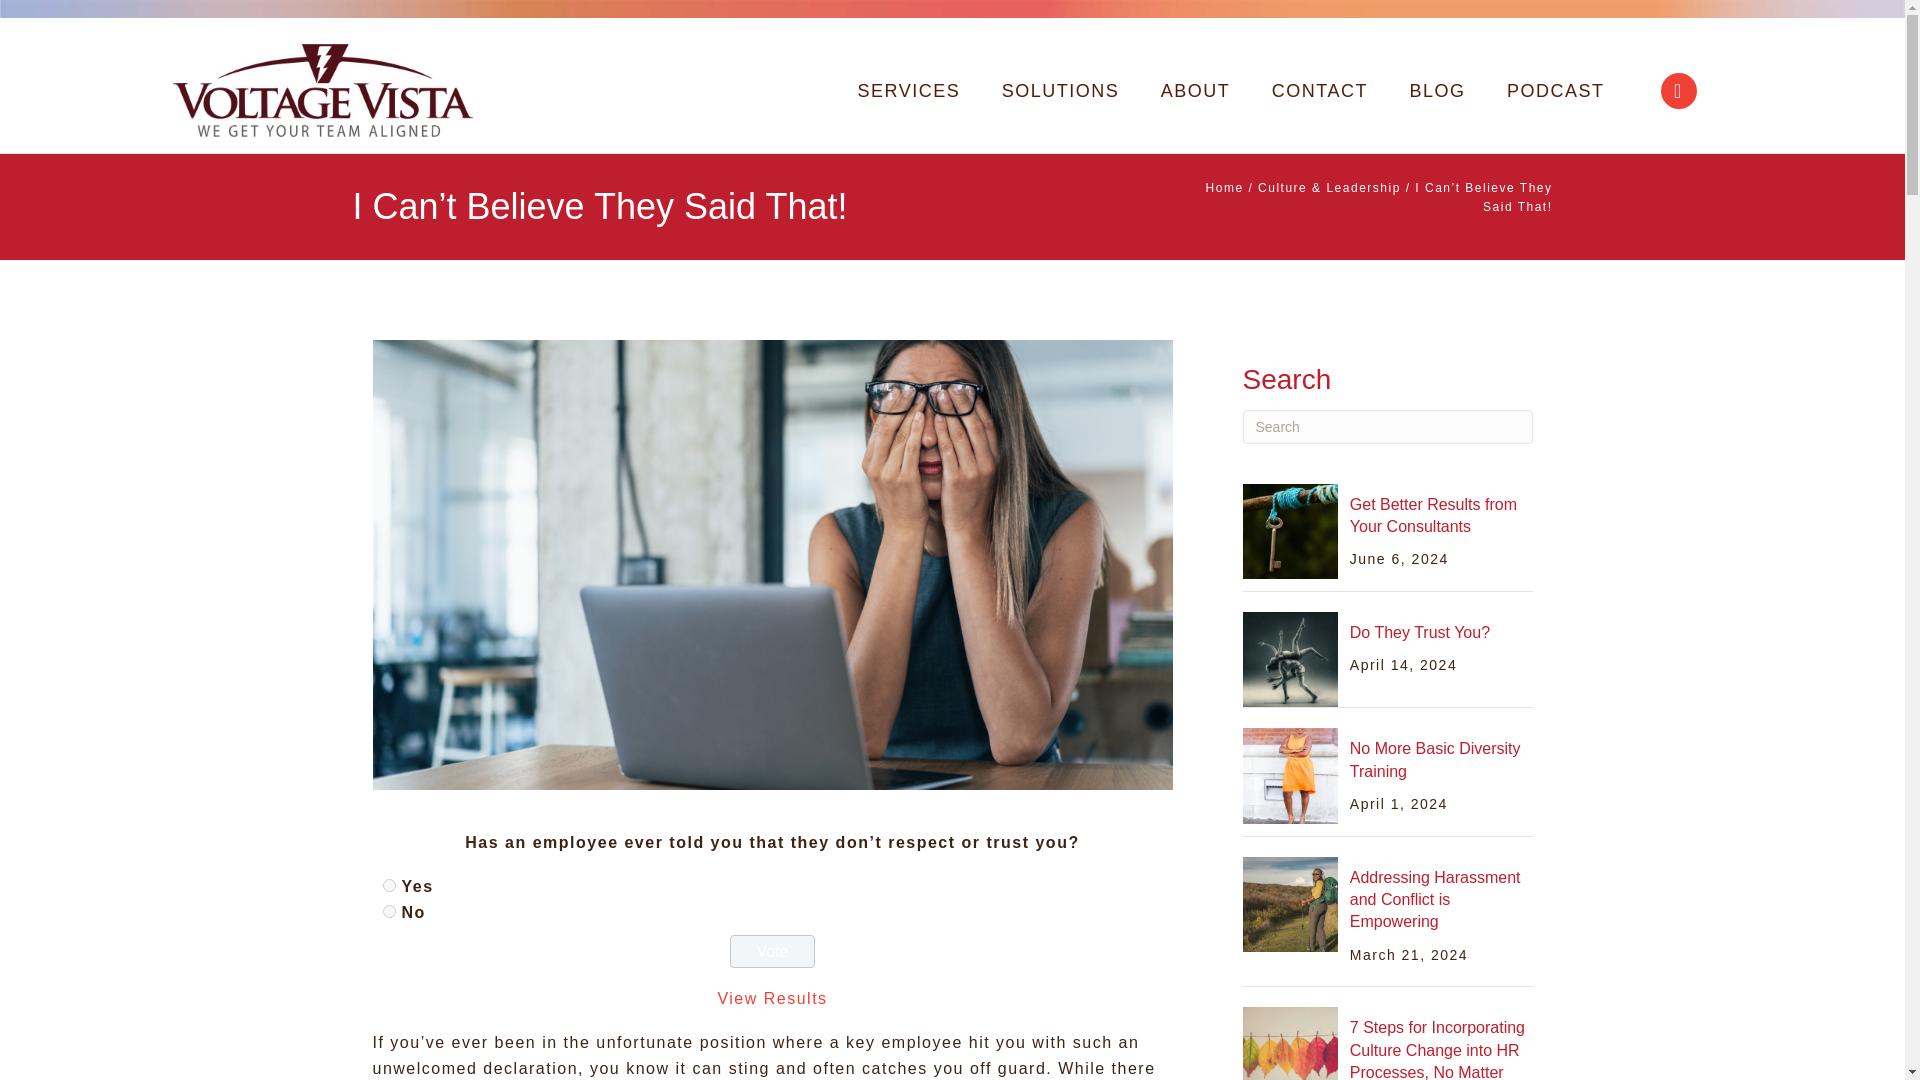 Image resolution: width=1920 pixels, height=1080 pixels. I want to click on Do They Trust You?, so click(1419, 632).